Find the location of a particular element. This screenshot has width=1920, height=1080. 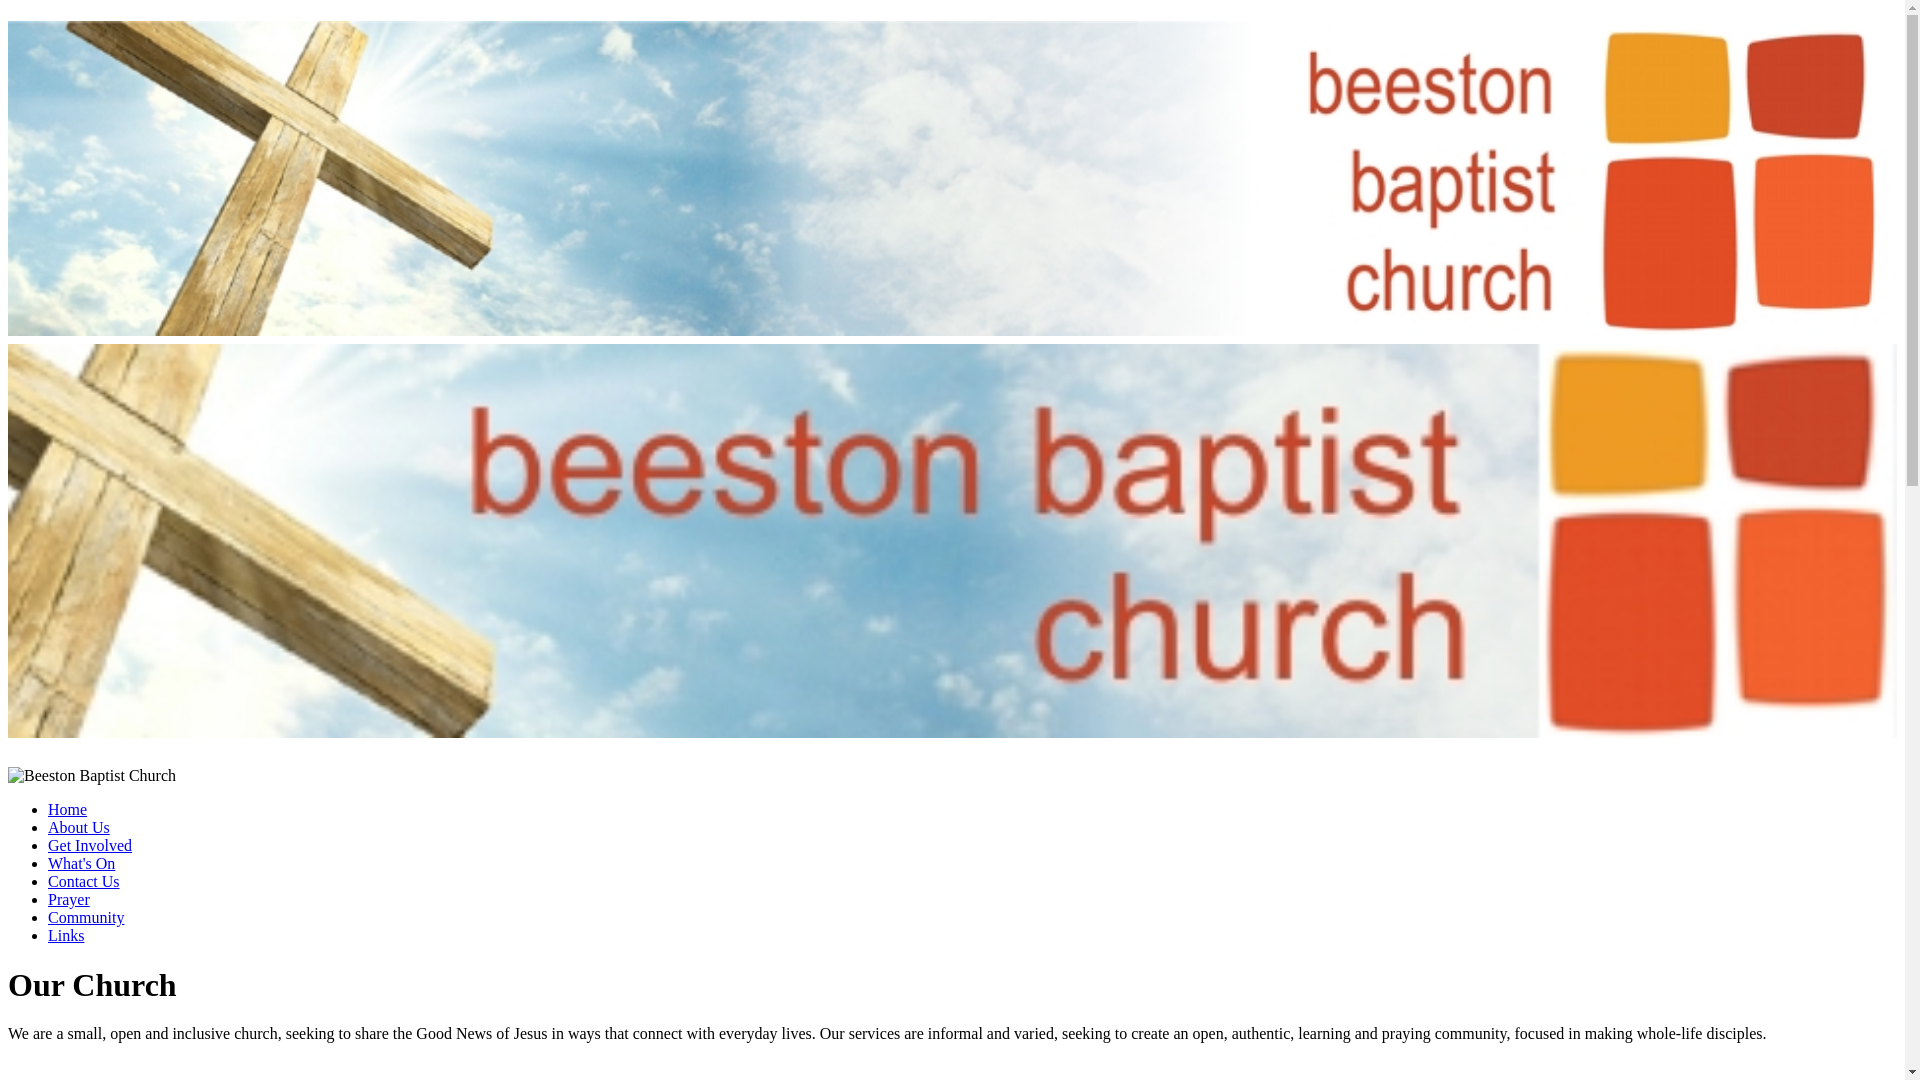

About Us is located at coordinates (78, 826).